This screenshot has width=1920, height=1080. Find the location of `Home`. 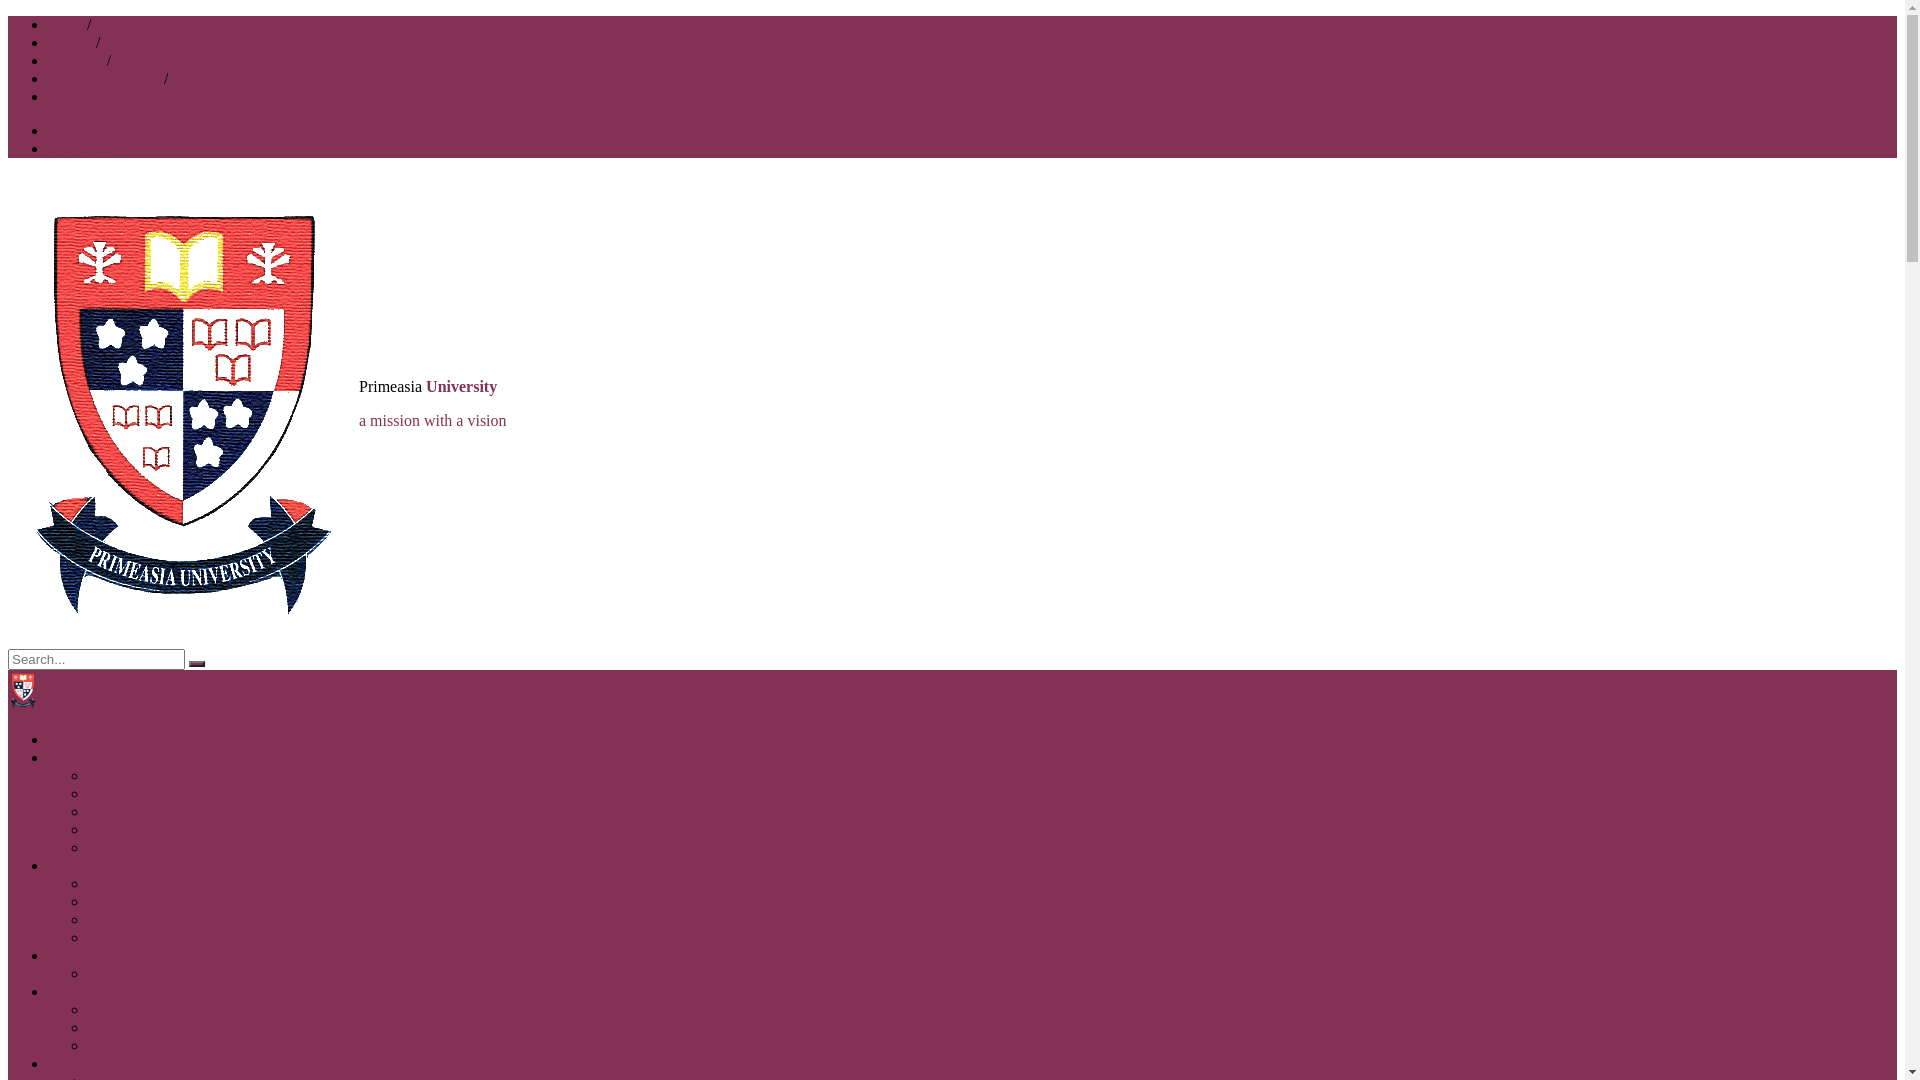

Home is located at coordinates (68, 24).